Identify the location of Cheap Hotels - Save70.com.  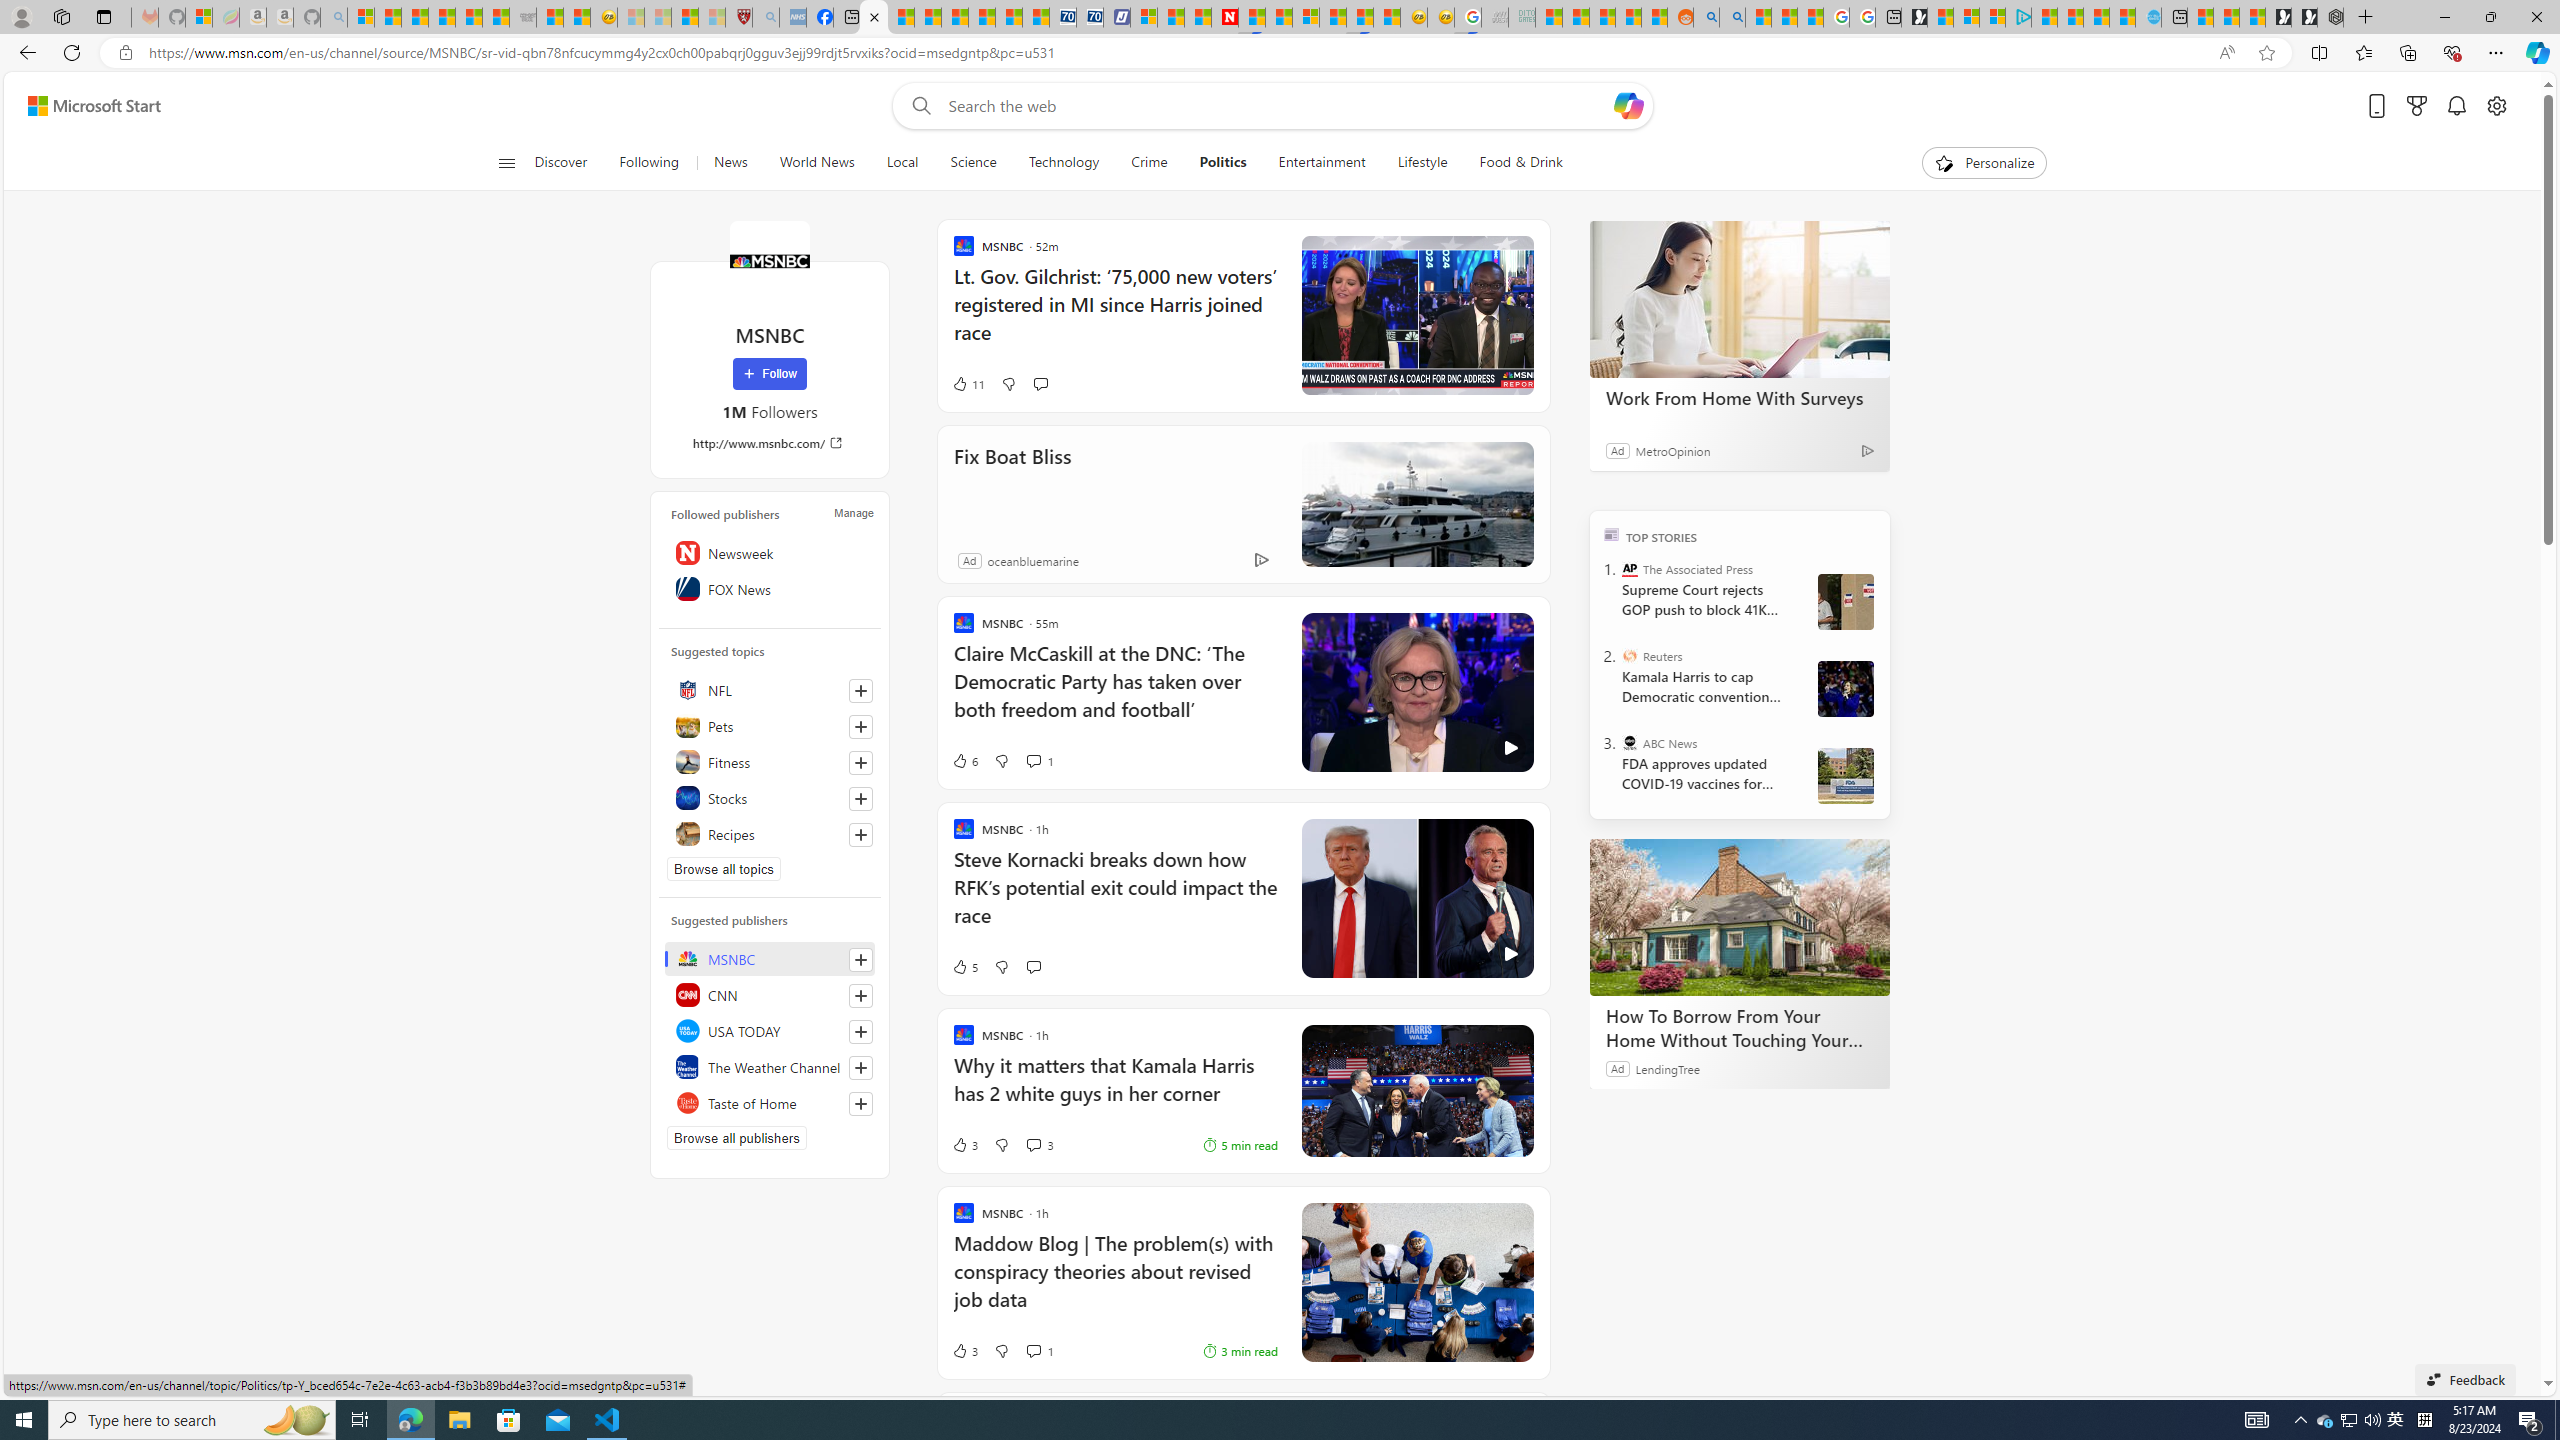
(1089, 17).